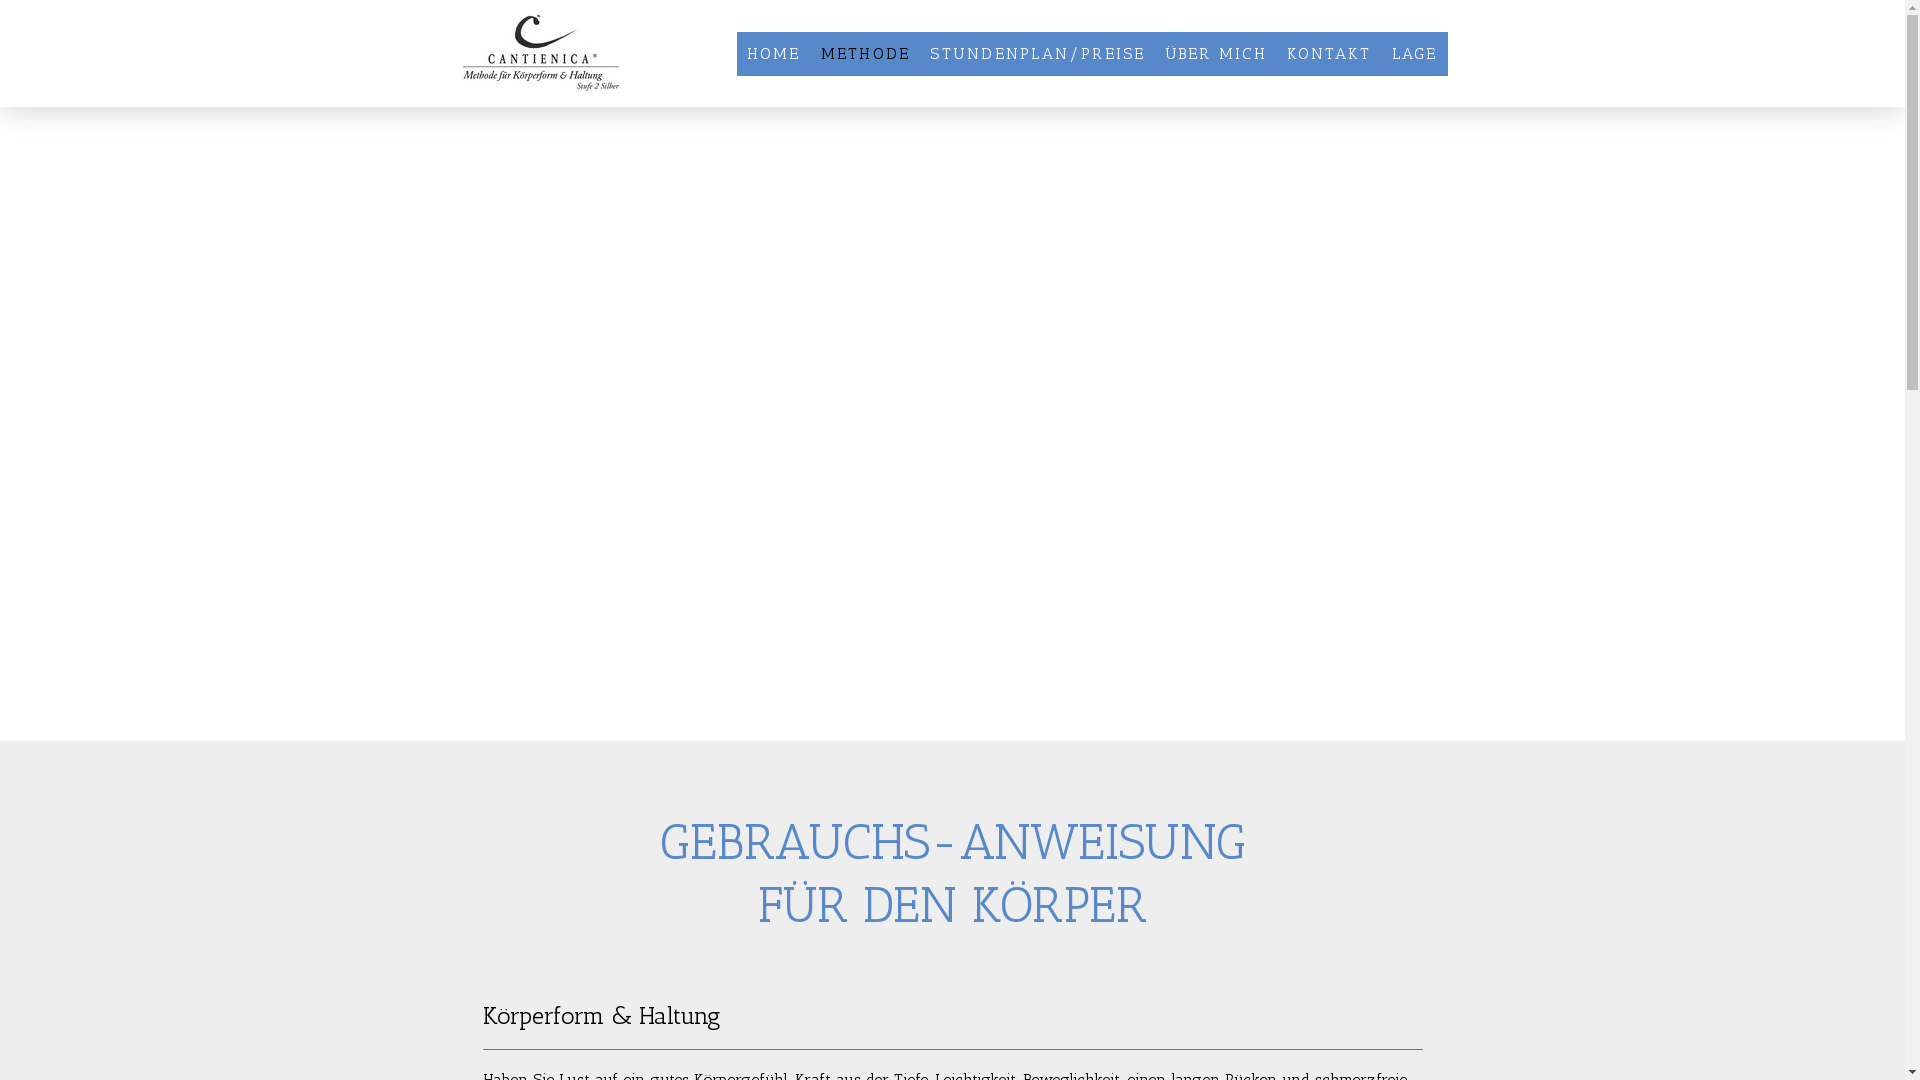 This screenshot has width=1920, height=1080. I want to click on LAGE, so click(1415, 54).